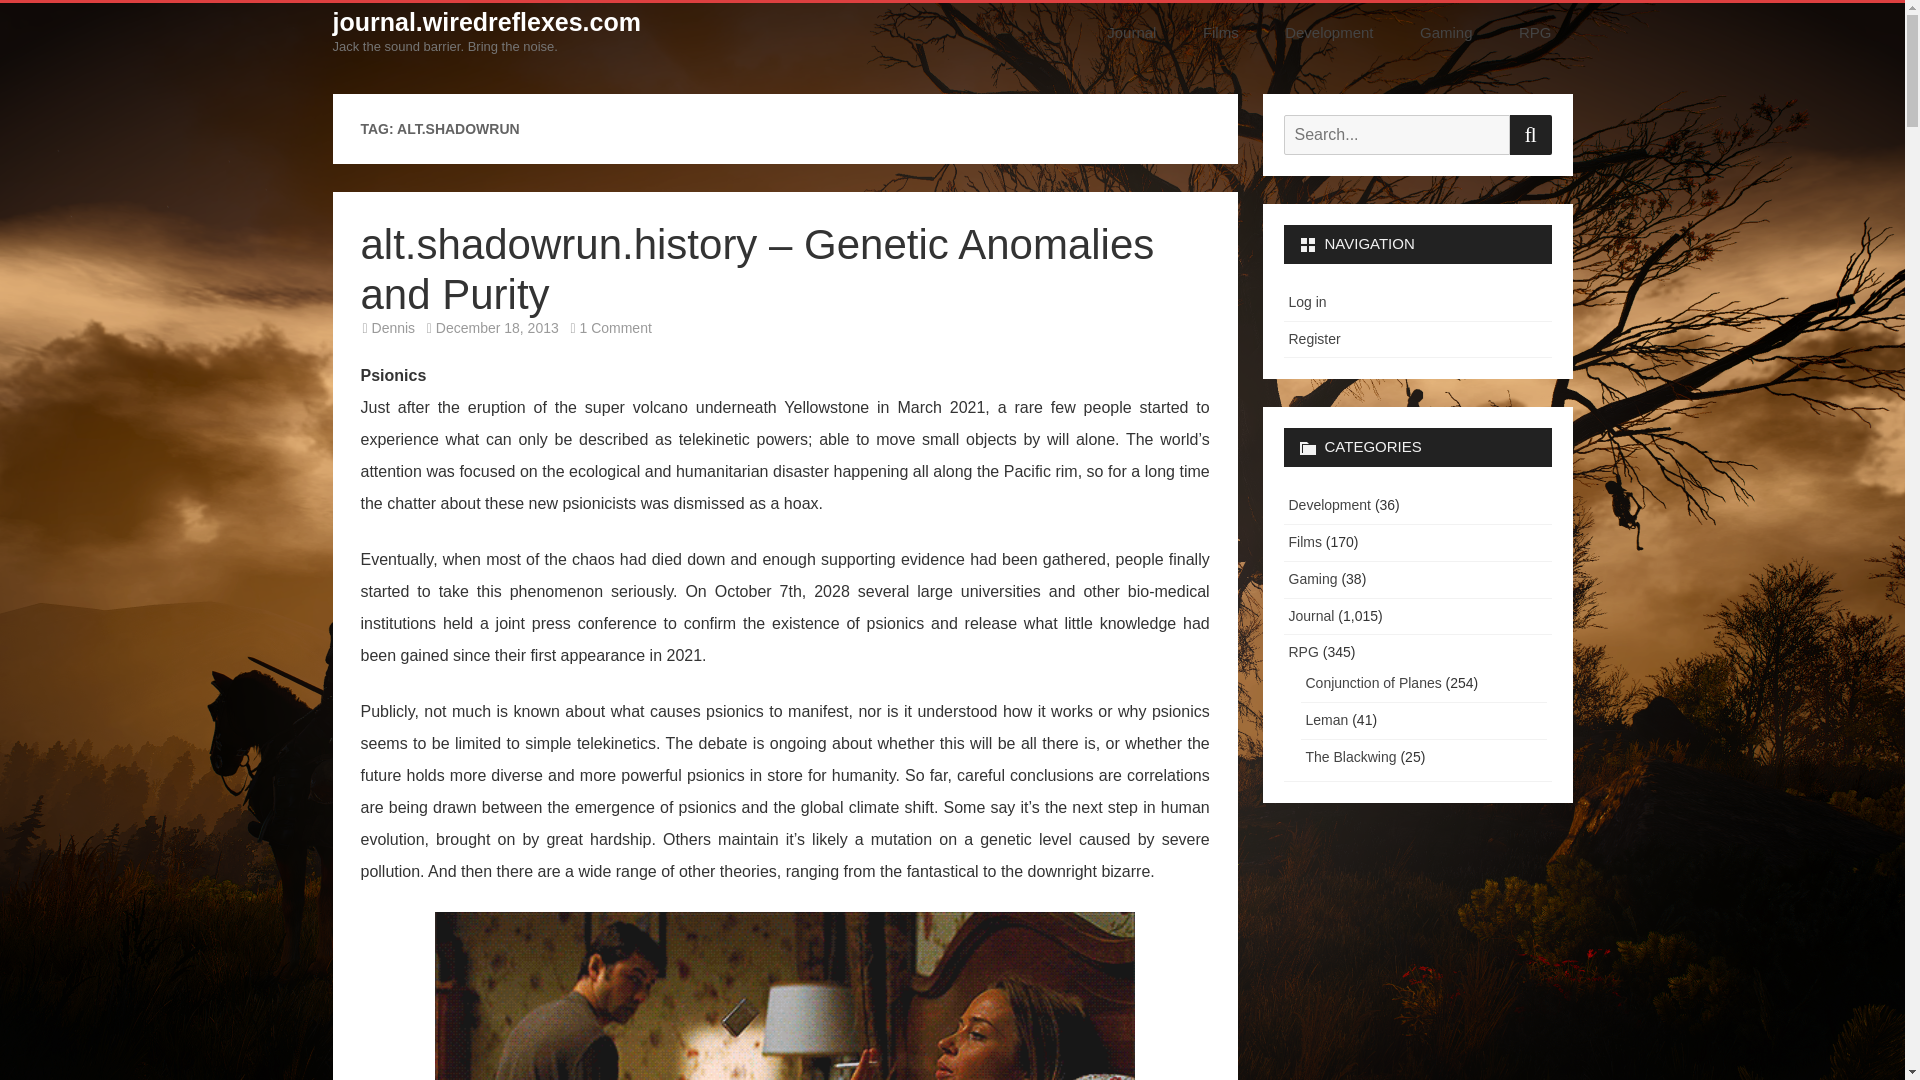 The width and height of the screenshot is (1920, 1080). I want to click on journal.wiredreflexes.com, so click(486, 22).